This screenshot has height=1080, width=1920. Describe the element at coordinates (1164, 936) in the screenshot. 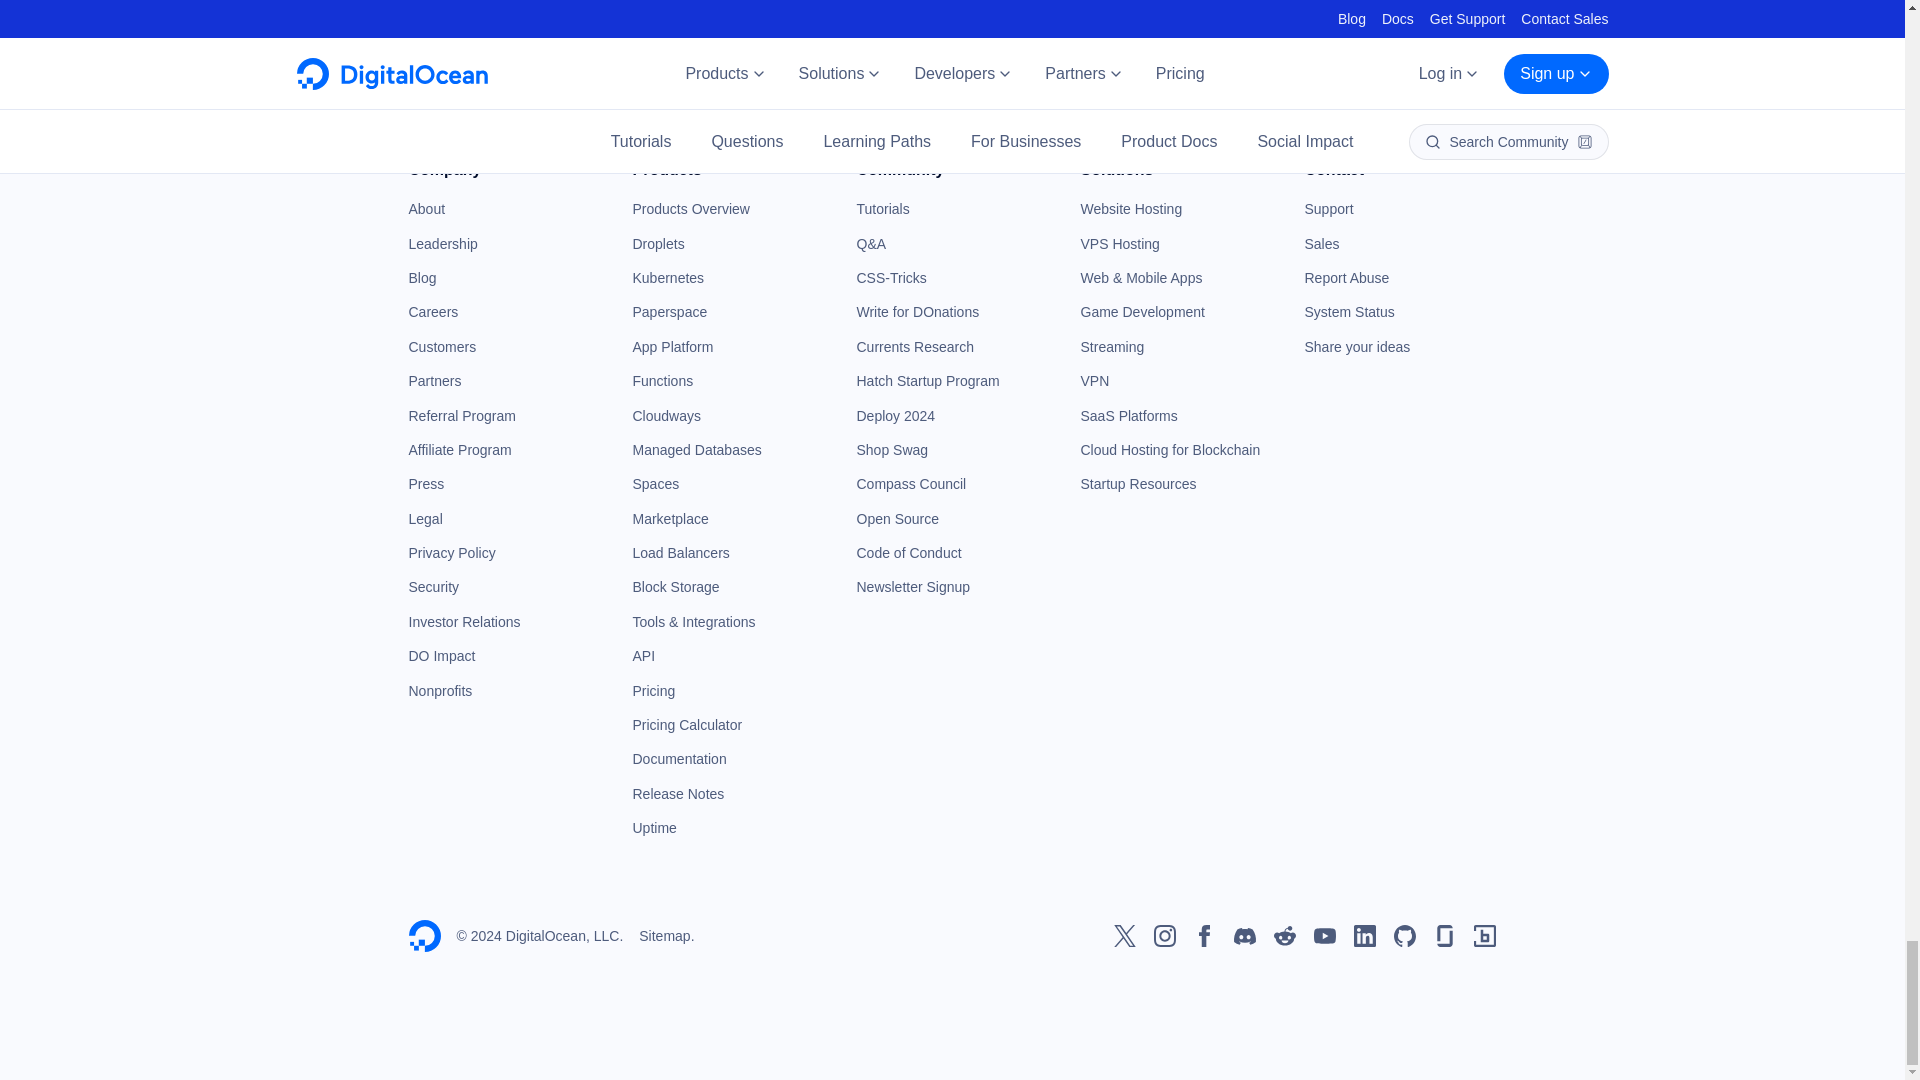

I see `Instagram` at that location.